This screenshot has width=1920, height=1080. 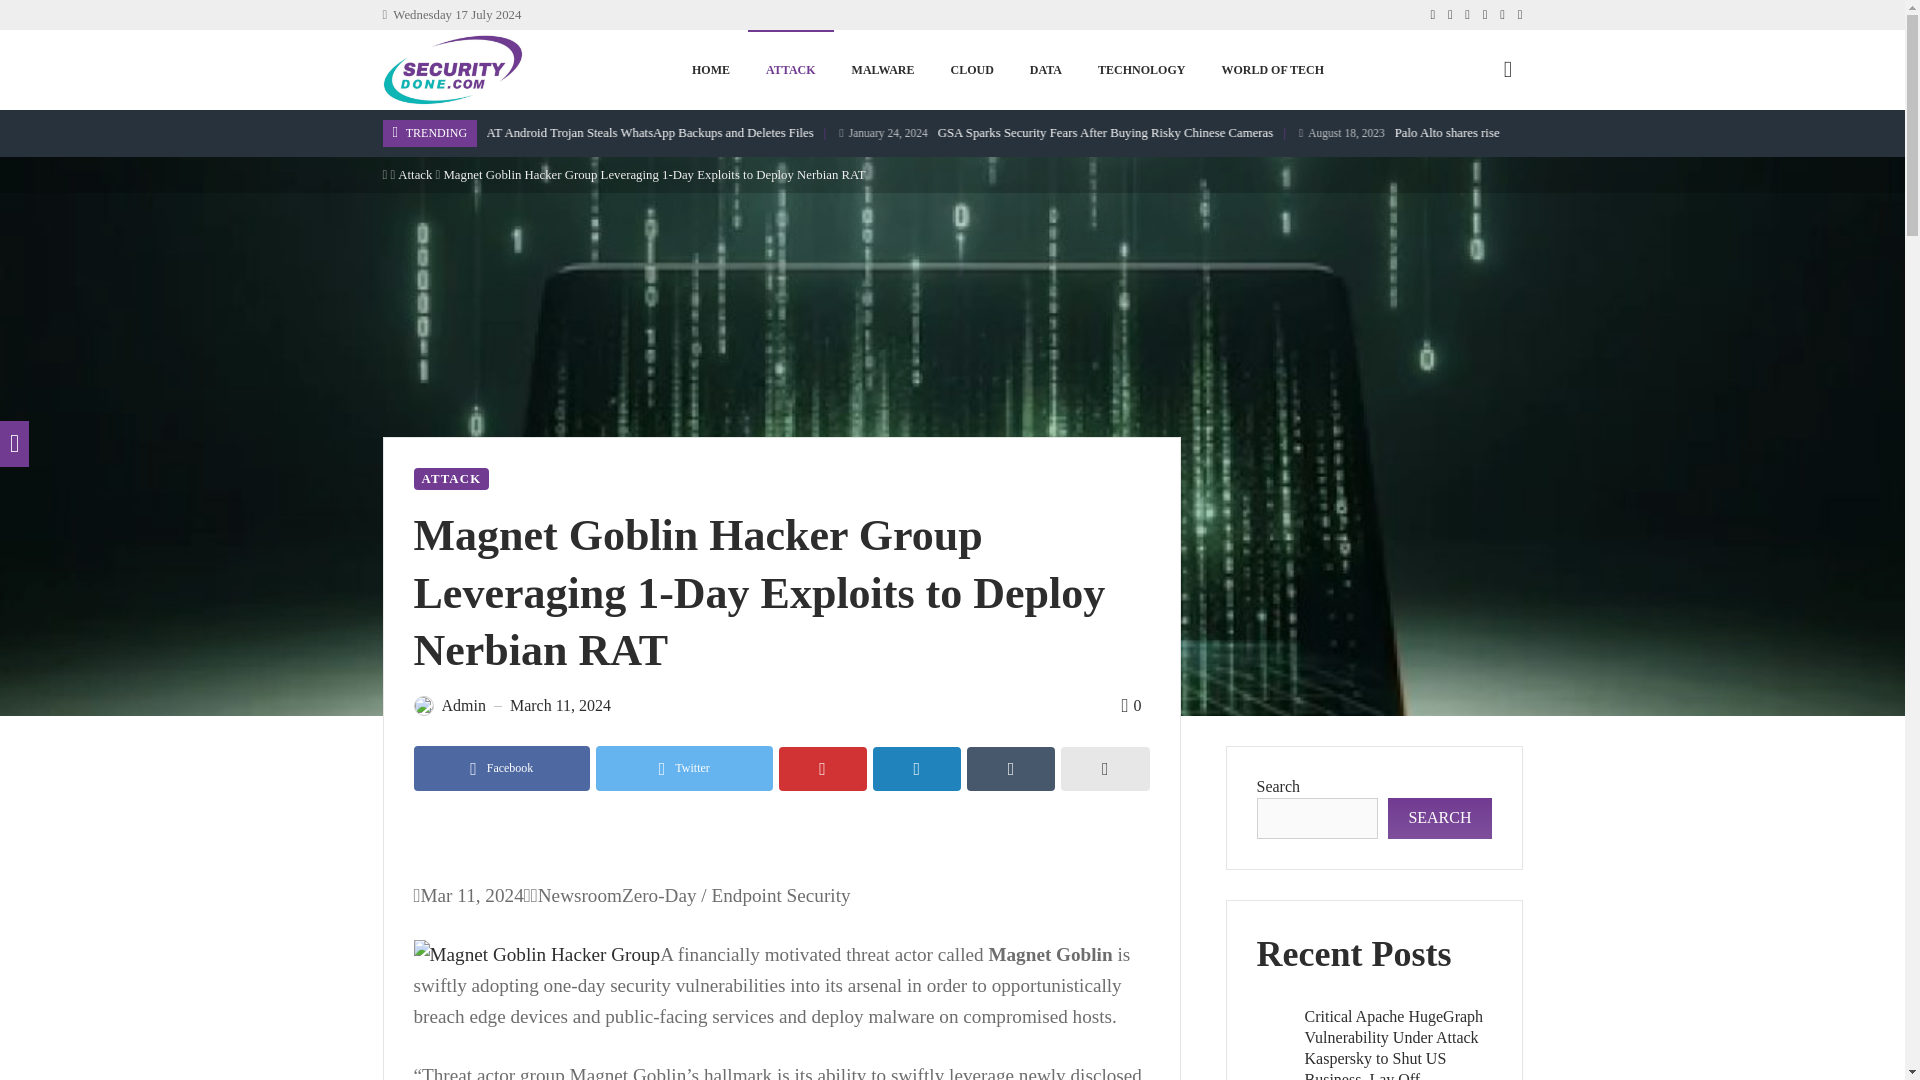 What do you see at coordinates (710, 70) in the screenshot?
I see `HOME` at bounding box center [710, 70].